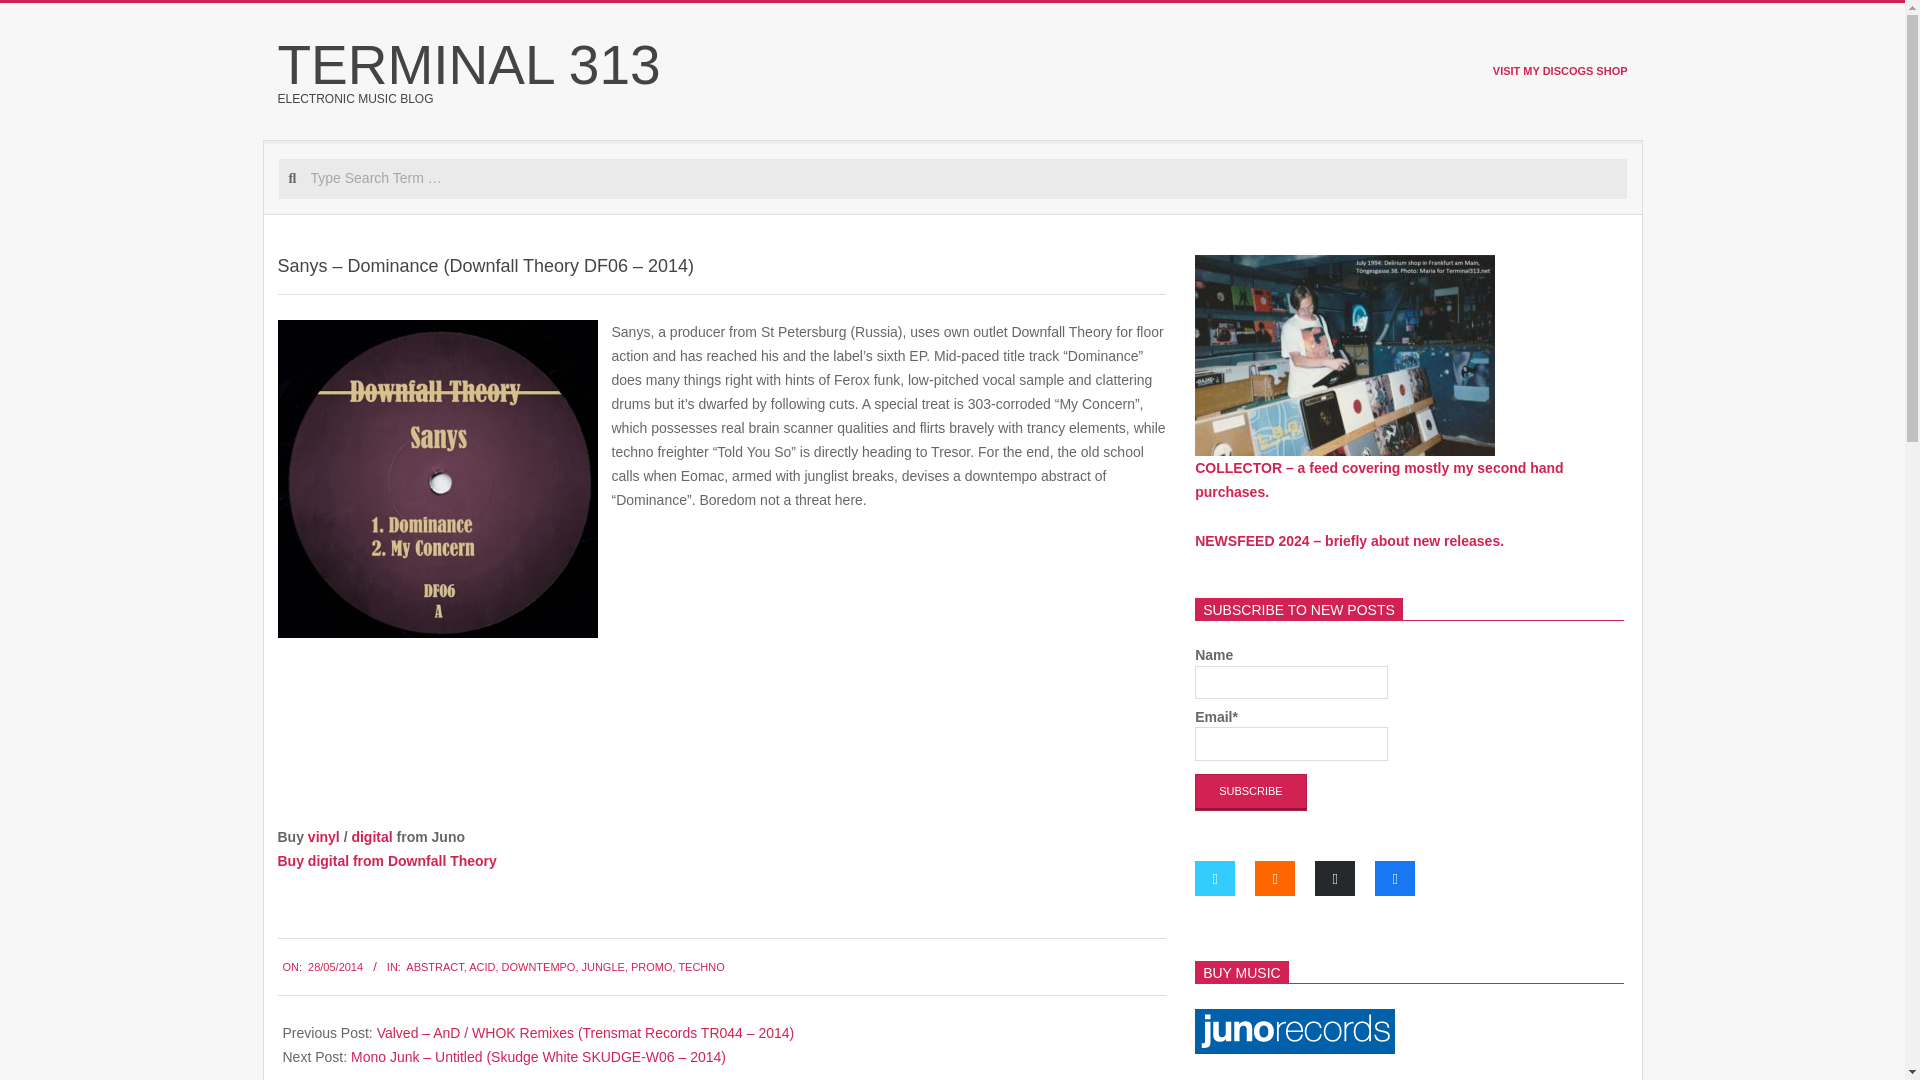 This screenshot has width=1920, height=1080. Describe the element at coordinates (434, 967) in the screenshot. I see `ABSTRACT` at that location.